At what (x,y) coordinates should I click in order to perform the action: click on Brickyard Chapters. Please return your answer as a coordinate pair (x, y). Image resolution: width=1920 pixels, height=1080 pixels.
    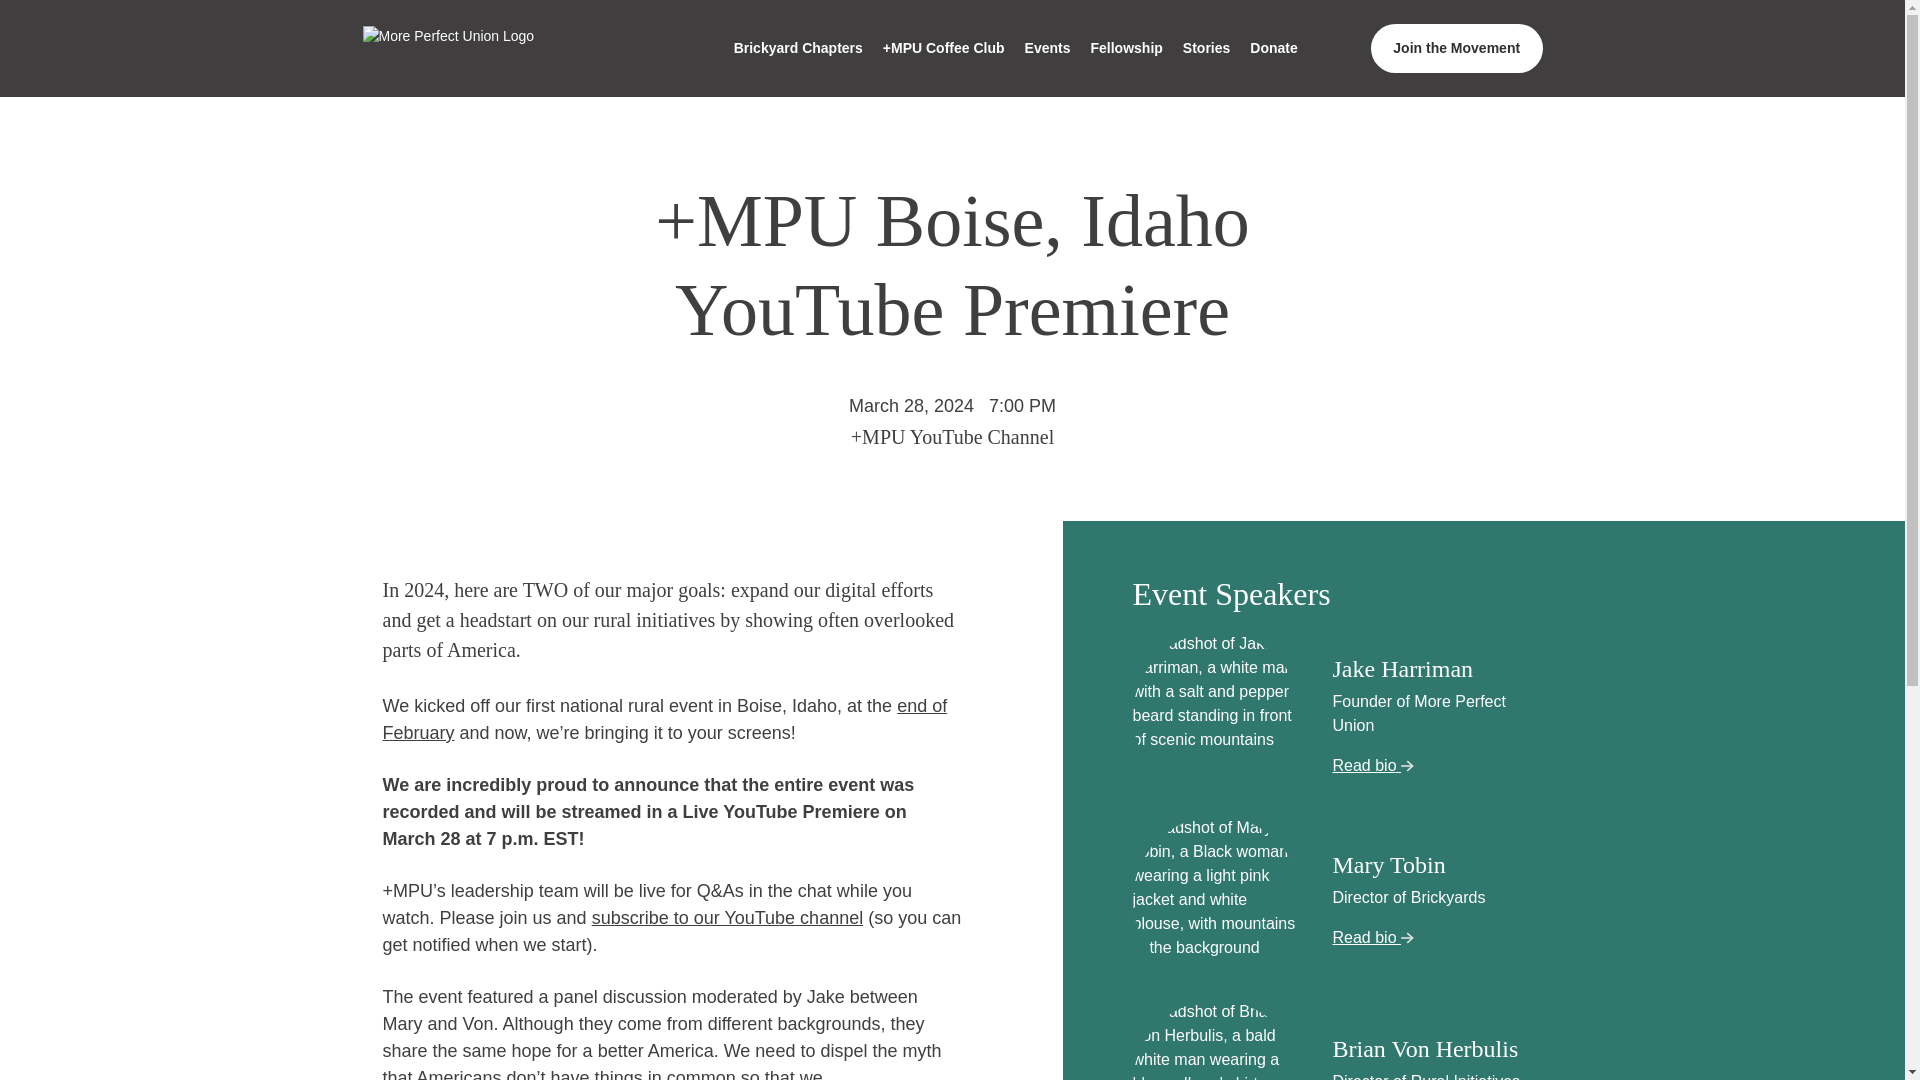
    Looking at the image, I should click on (798, 48).